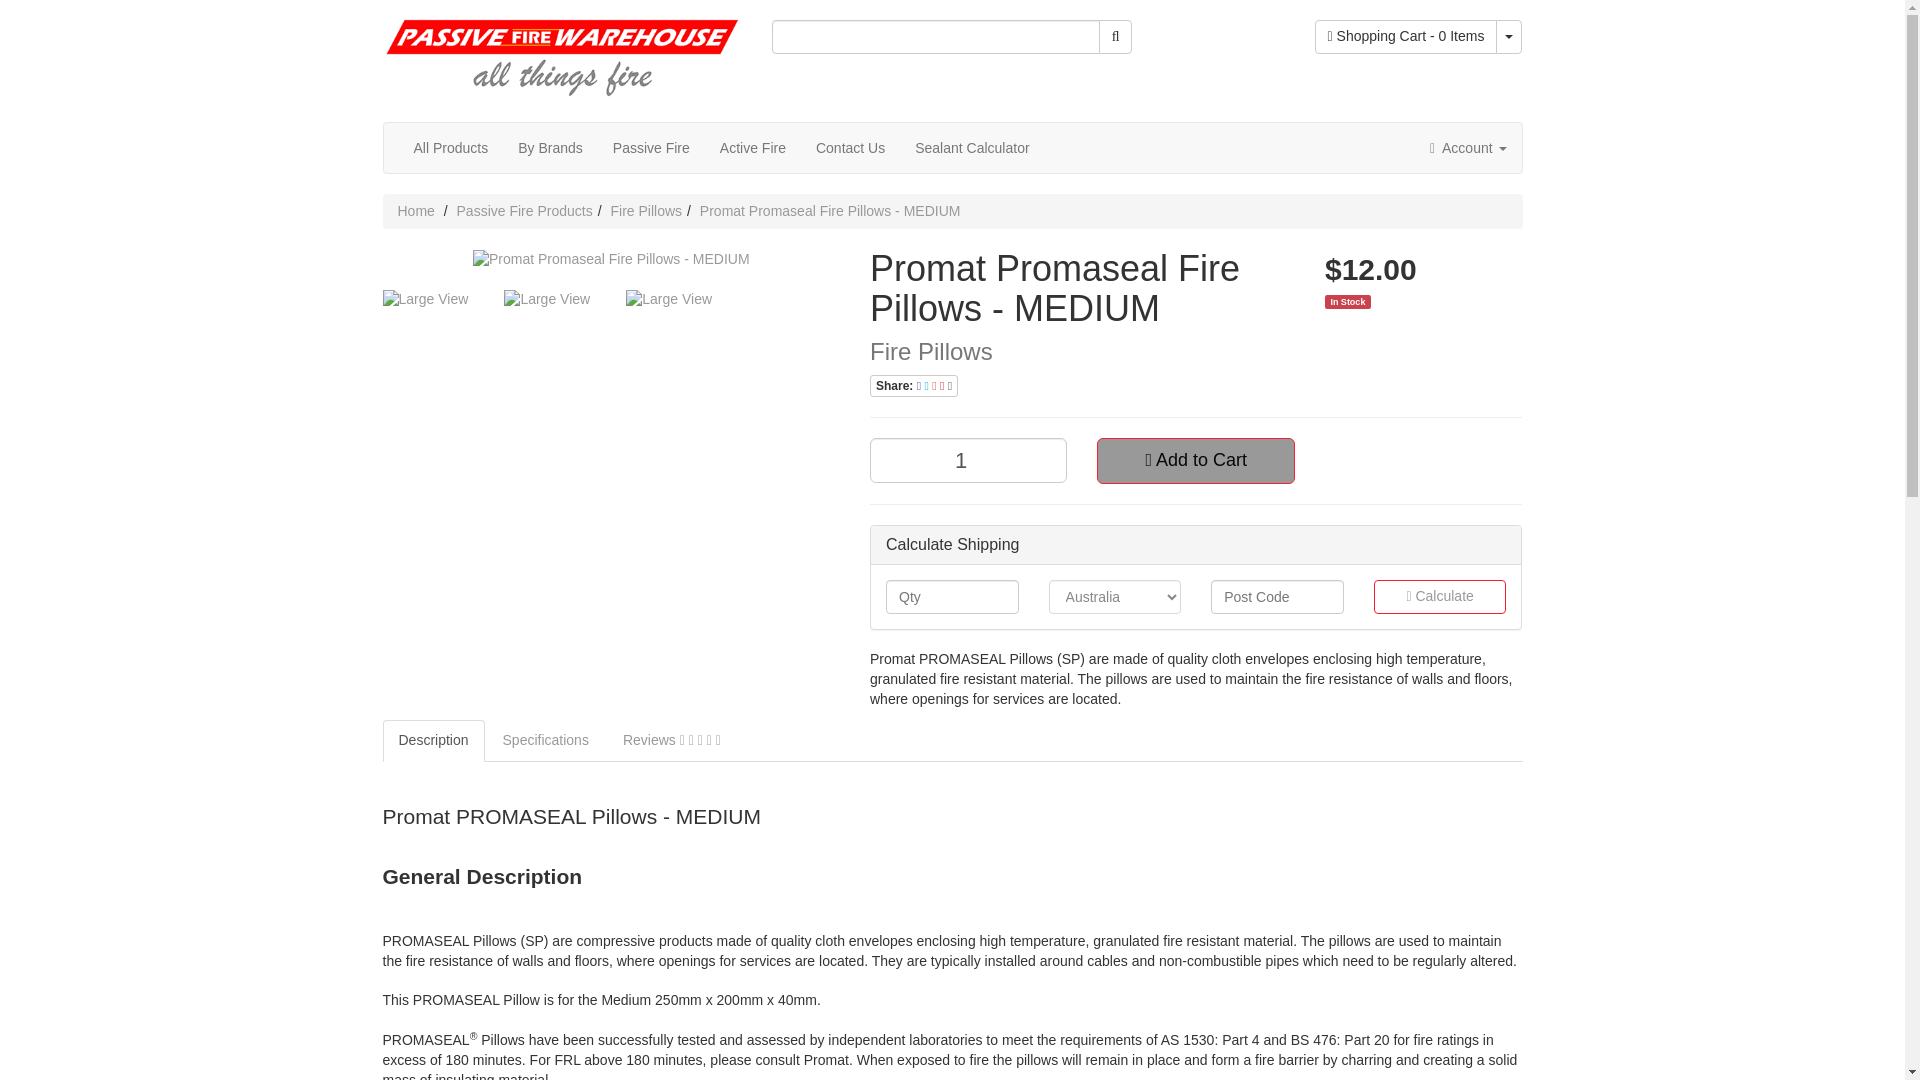 The height and width of the screenshot is (1080, 1920). Describe the element at coordinates (914, 386) in the screenshot. I see `Share:` at that location.